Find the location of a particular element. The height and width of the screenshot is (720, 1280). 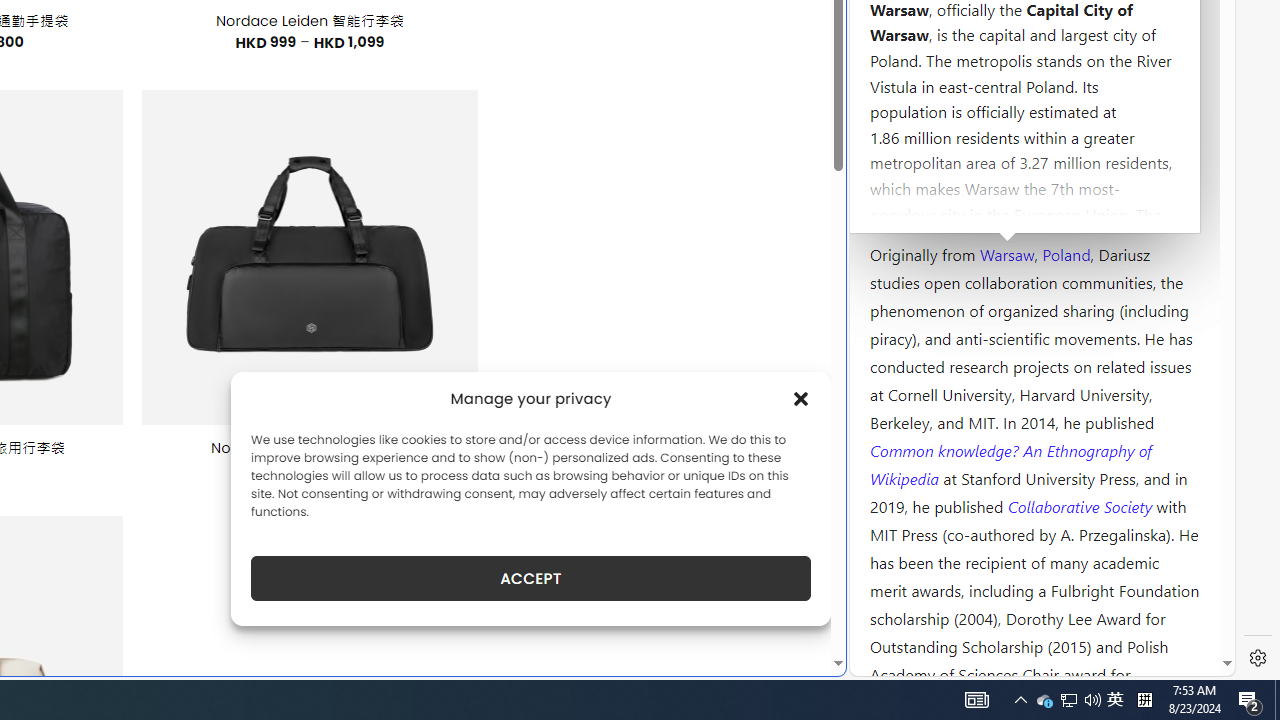

Common knowledge? An Ethnography of Wikipedia is located at coordinates (1010, 464).